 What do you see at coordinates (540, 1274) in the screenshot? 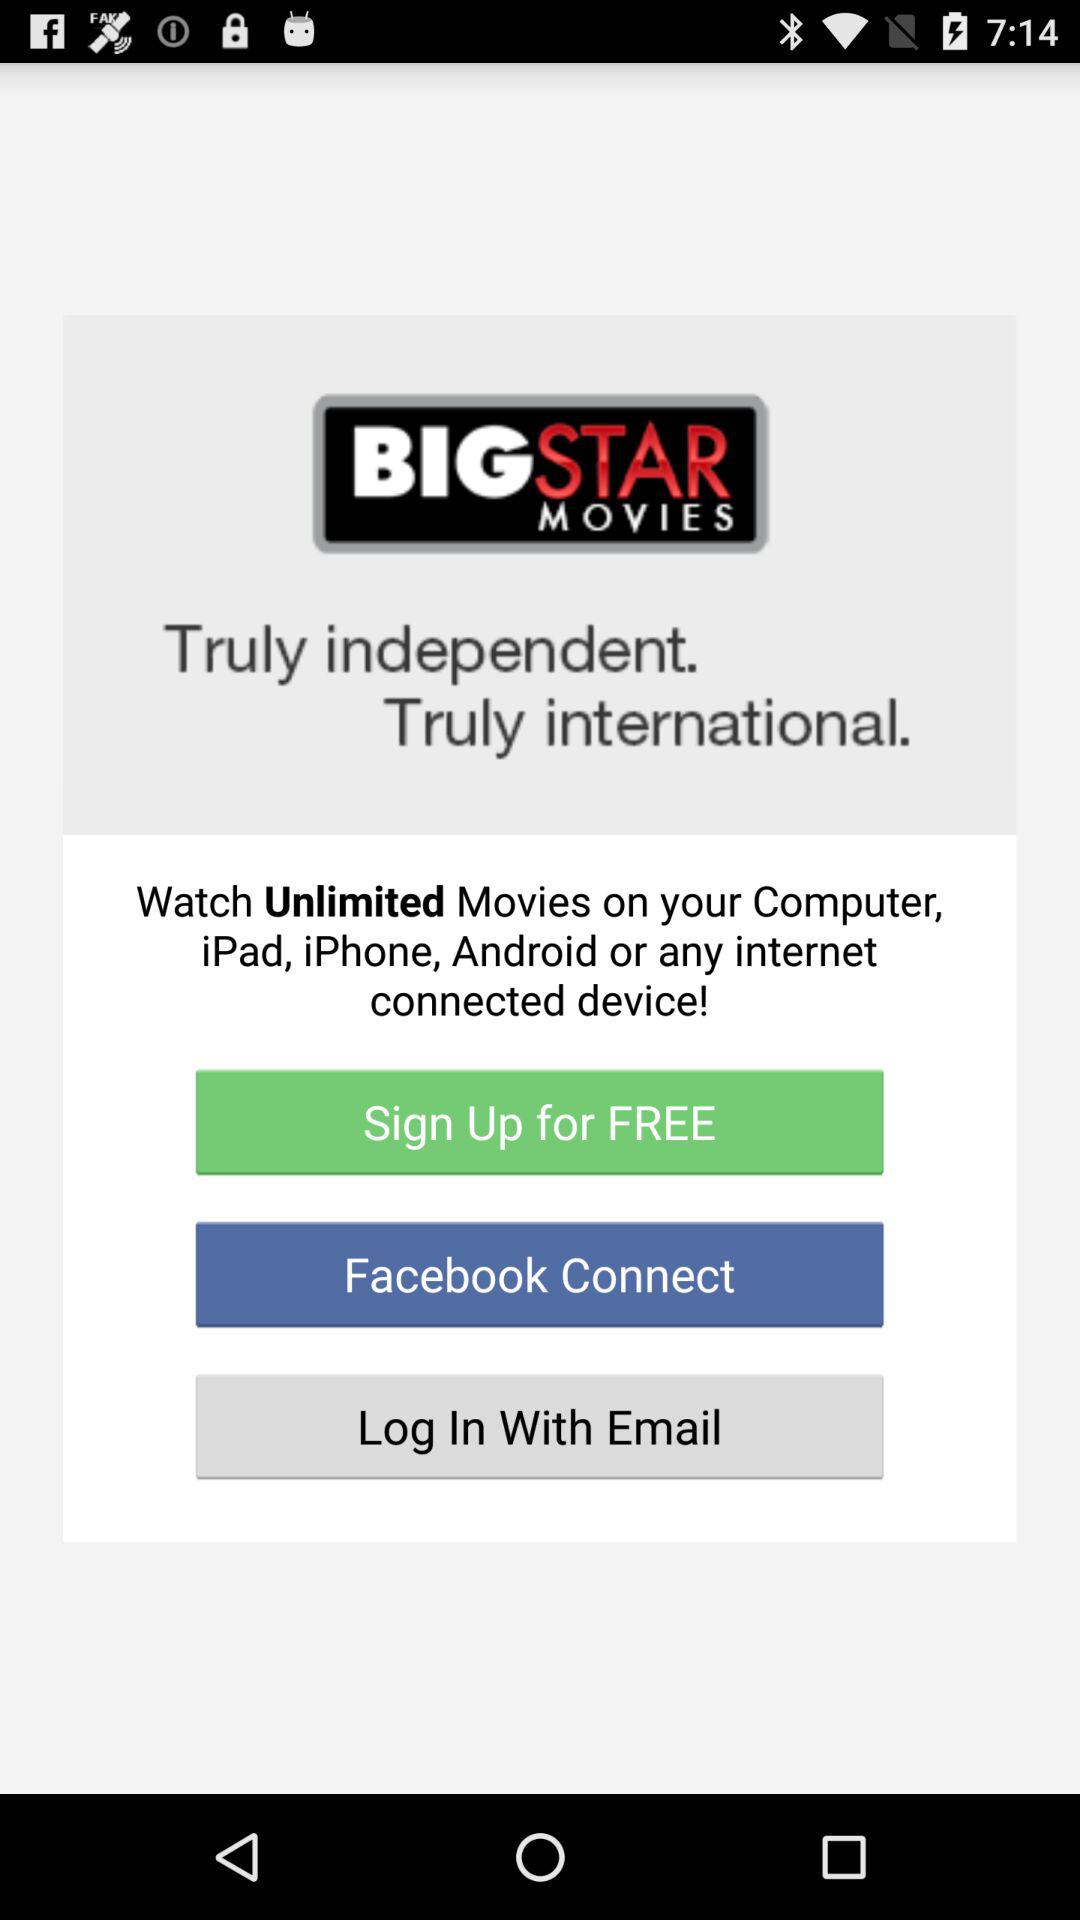
I see `click the icon above log in with button` at bounding box center [540, 1274].